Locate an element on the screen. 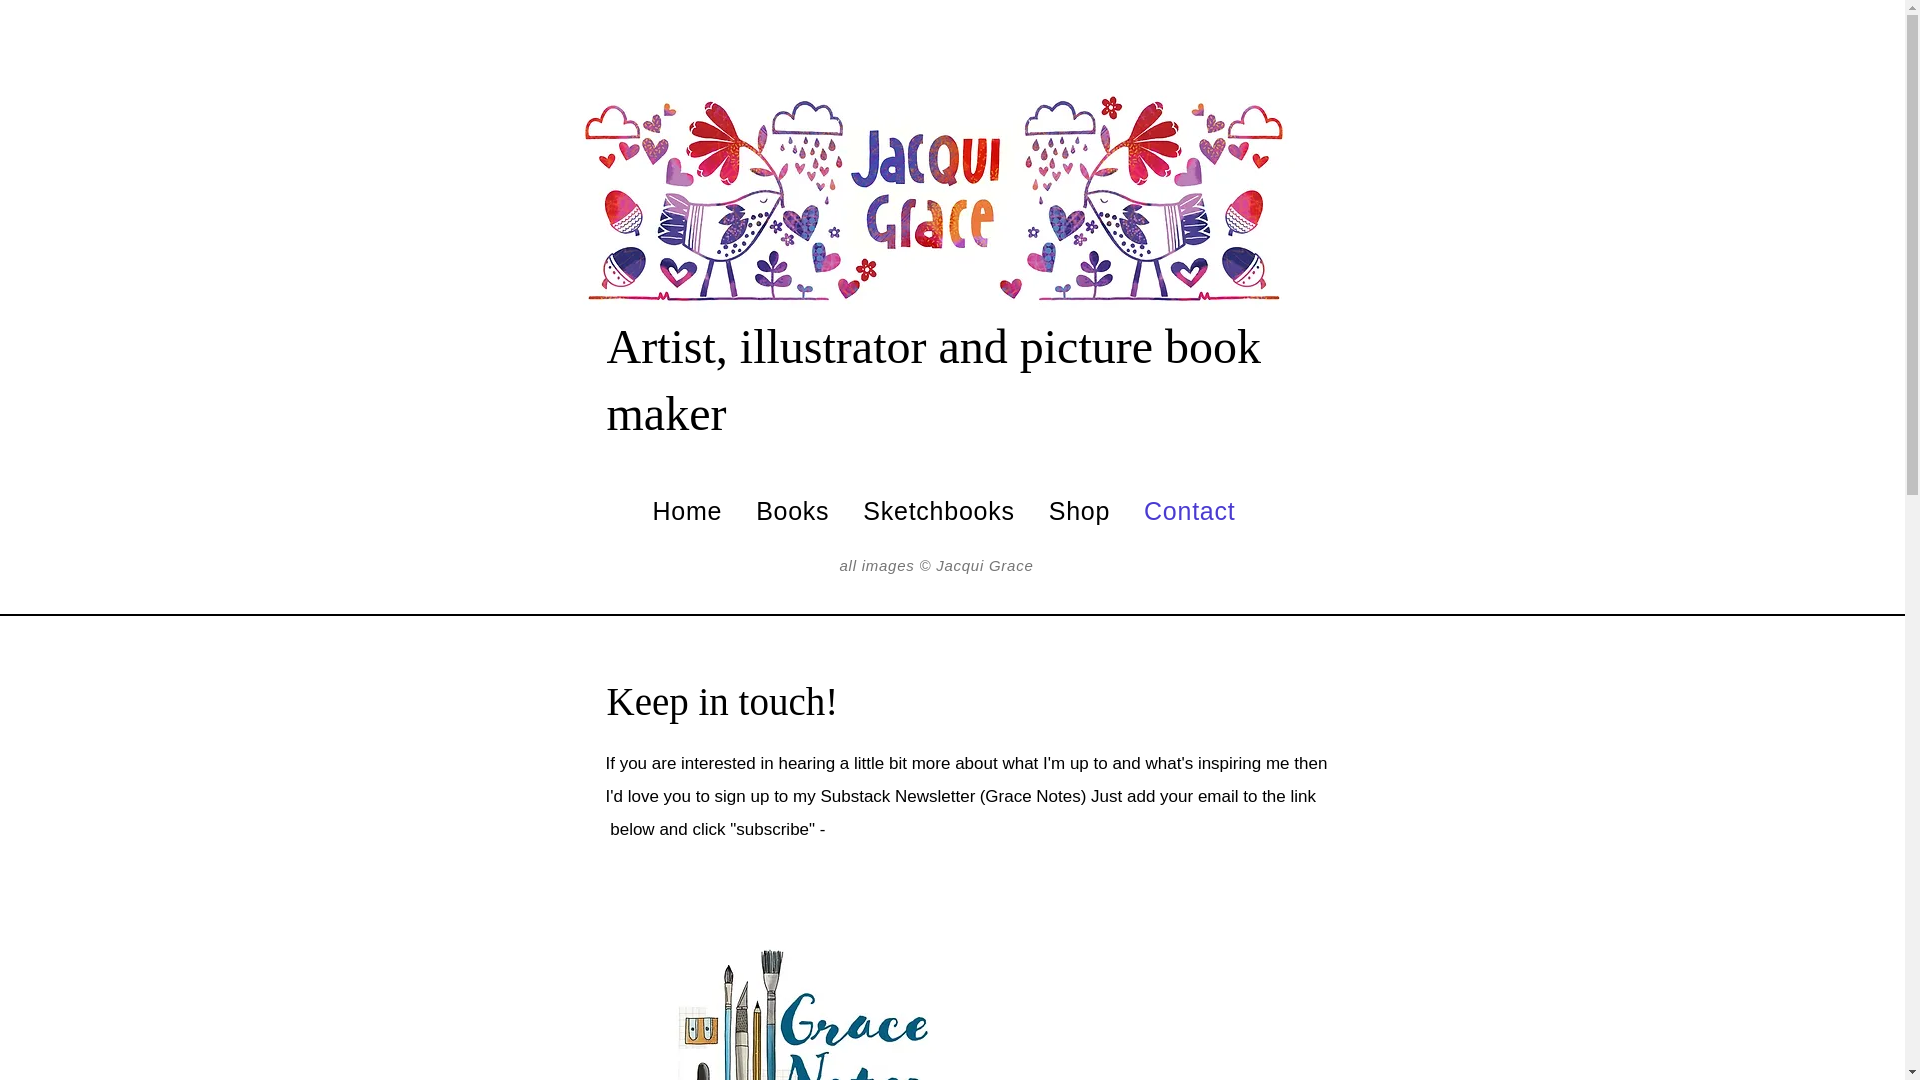 Image resolution: width=1920 pixels, height=1080 pixels. Shop is located at coordinates (1080, 511).